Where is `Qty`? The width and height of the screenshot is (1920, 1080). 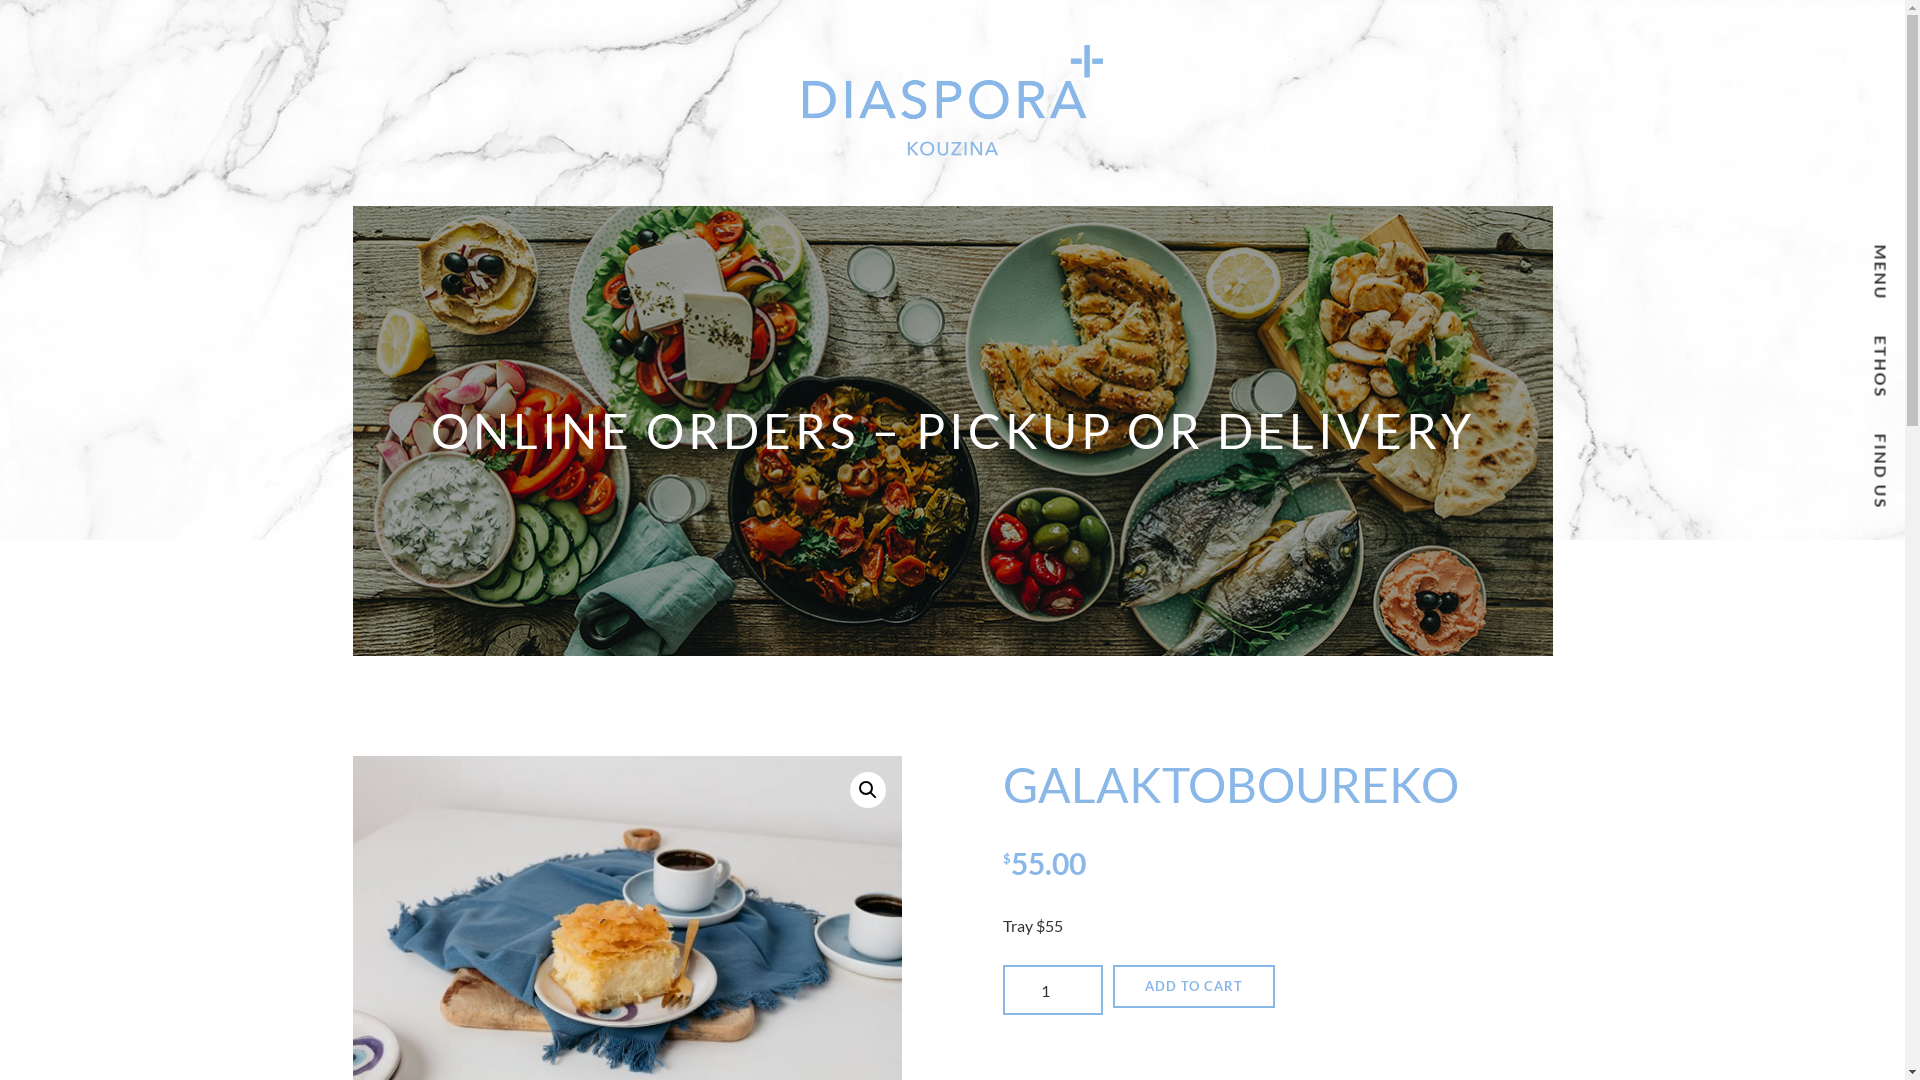 Qty is located at coordinates (1052, 990).